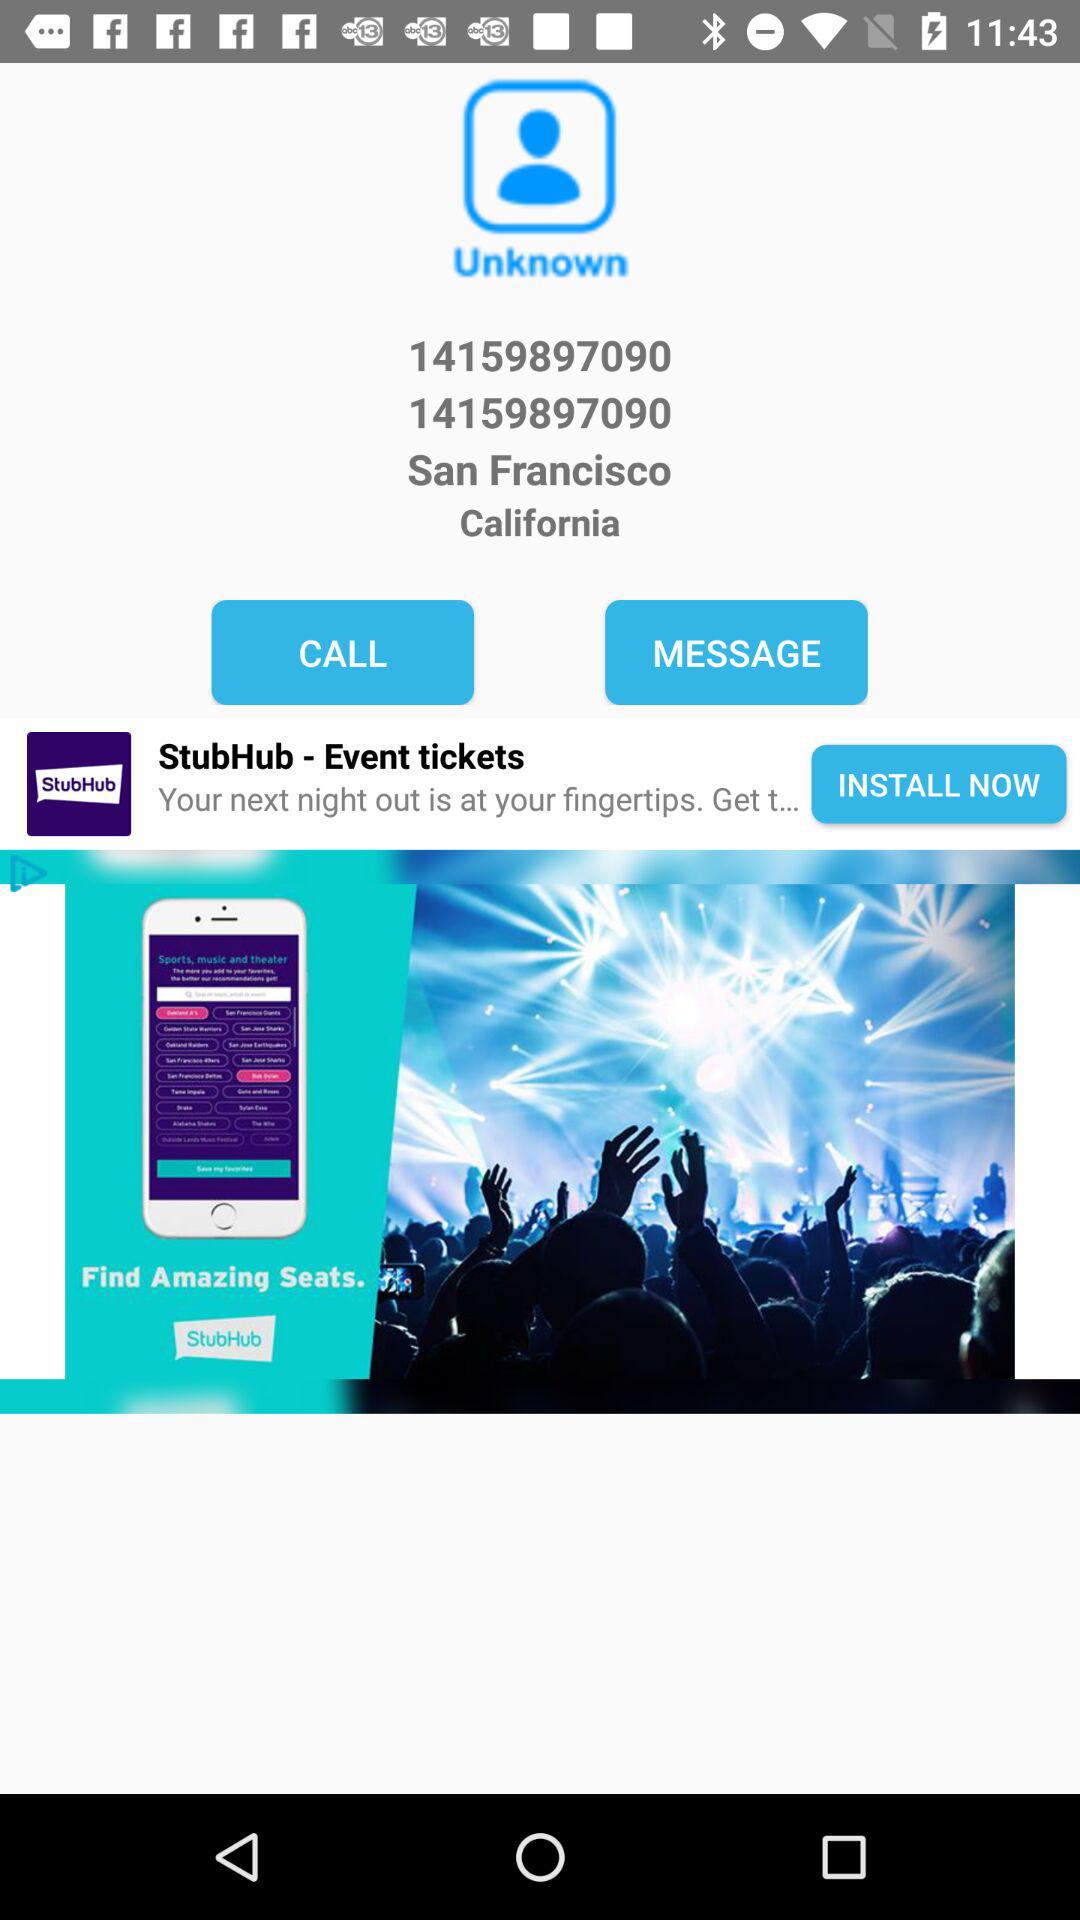  What do you see at coordinates (736, 652) in the screenshot?
I see `swipe until message item` at bounding box center [736, 652].